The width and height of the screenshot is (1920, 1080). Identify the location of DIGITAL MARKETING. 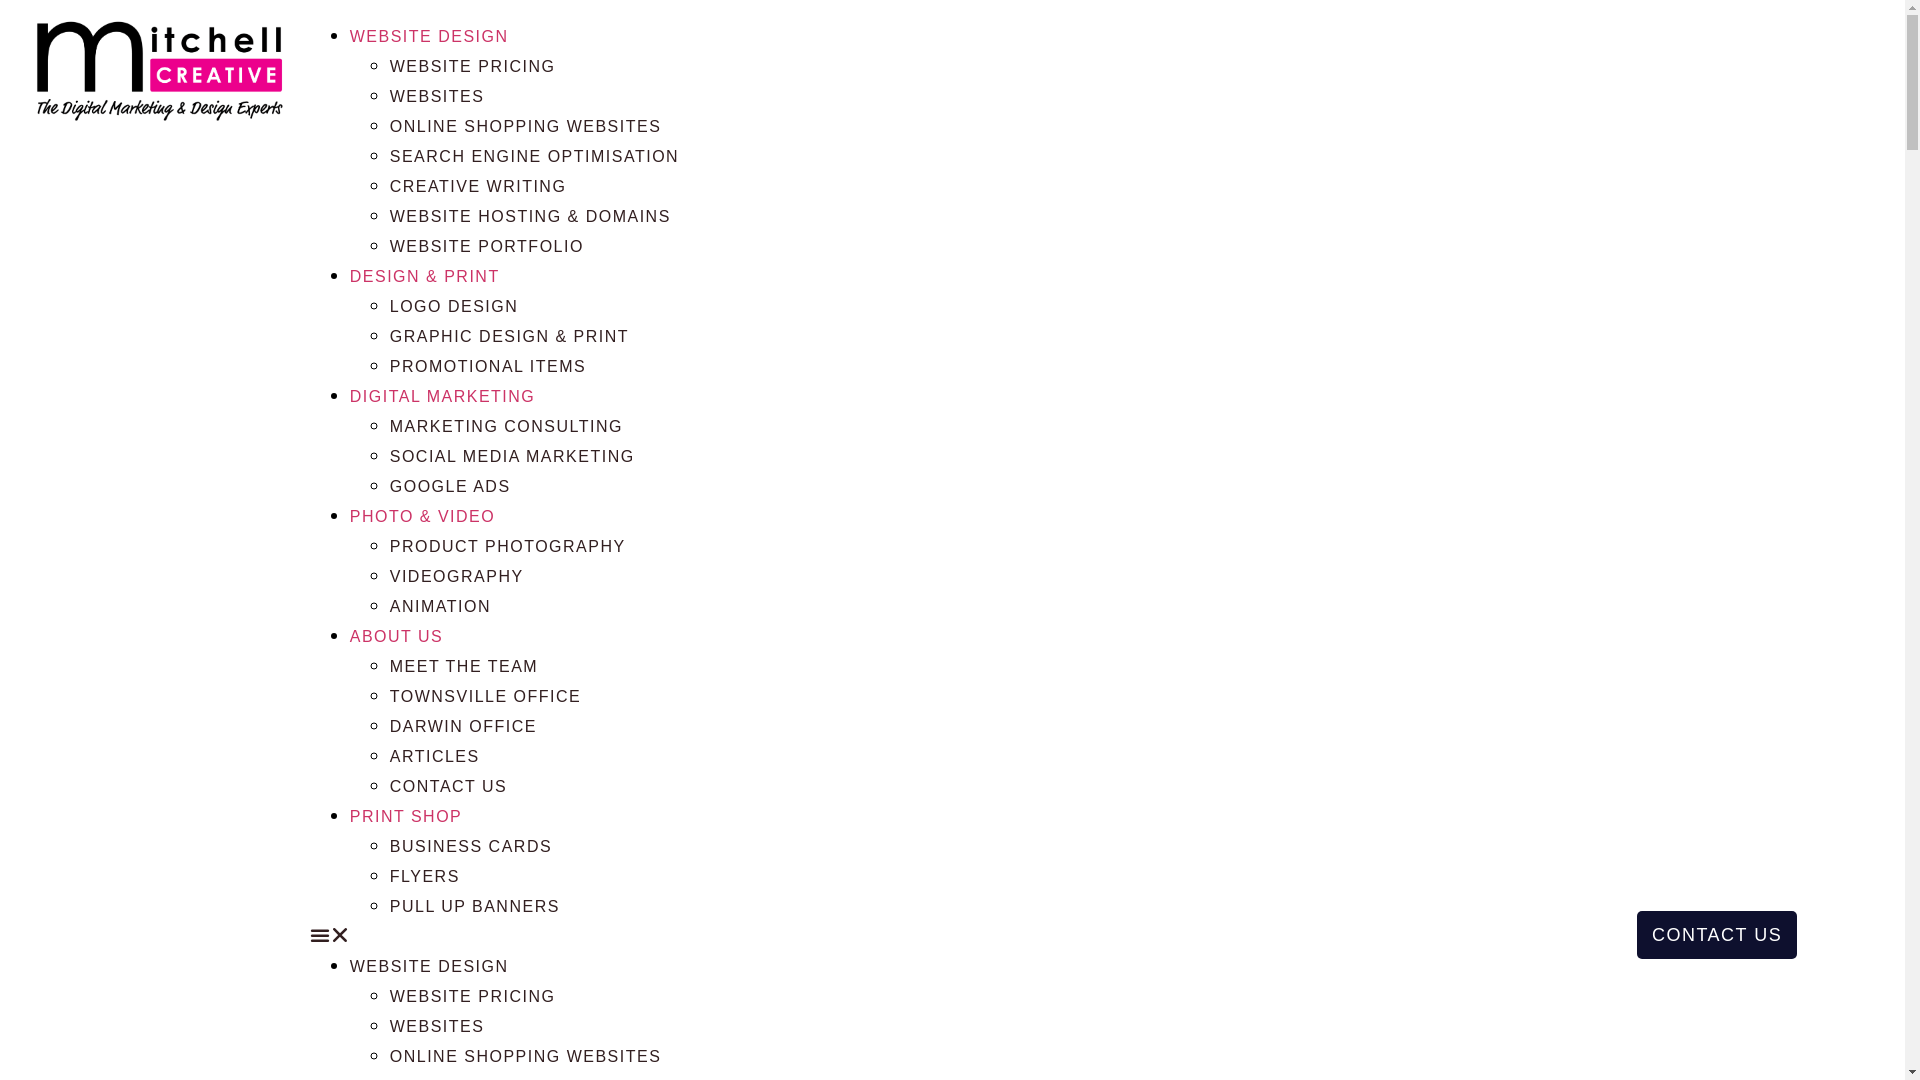
(443, 396).